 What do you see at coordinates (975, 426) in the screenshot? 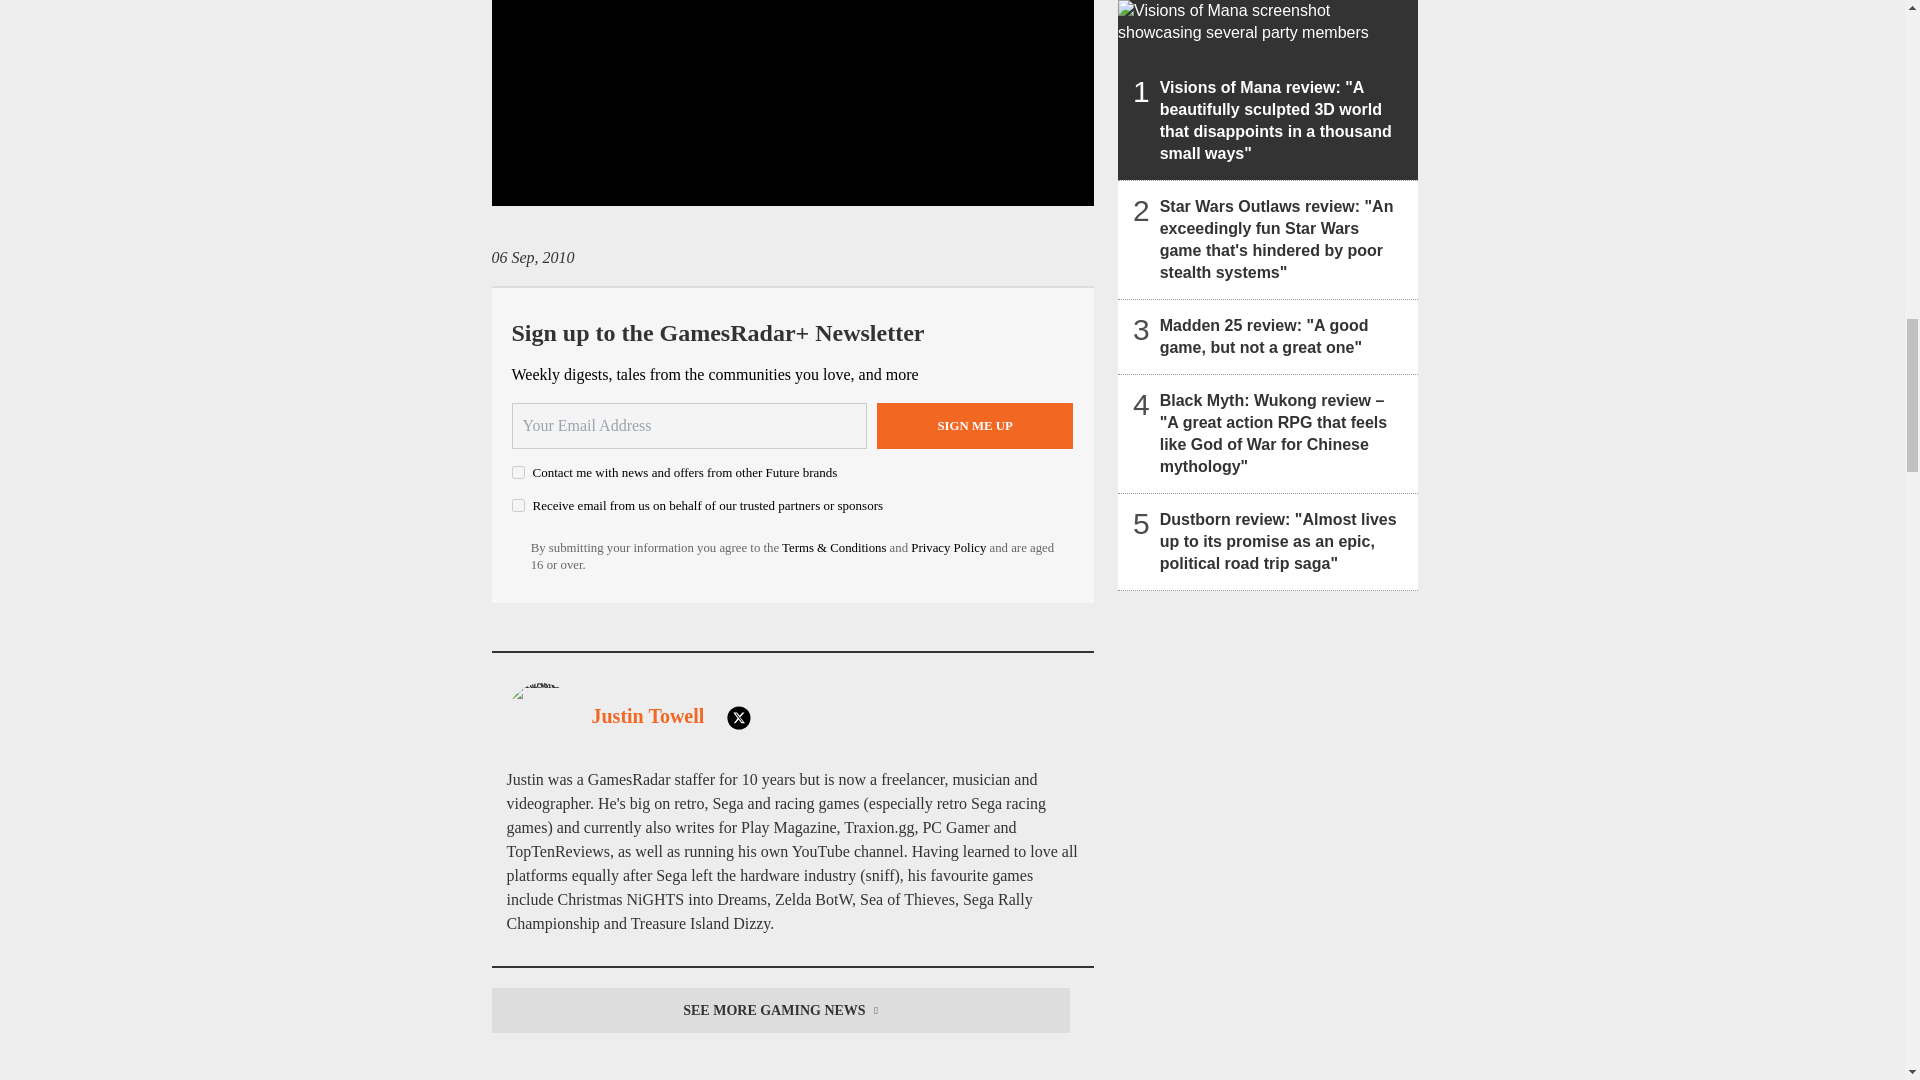
I see `Sign me up` at bounding box center [975, 426].